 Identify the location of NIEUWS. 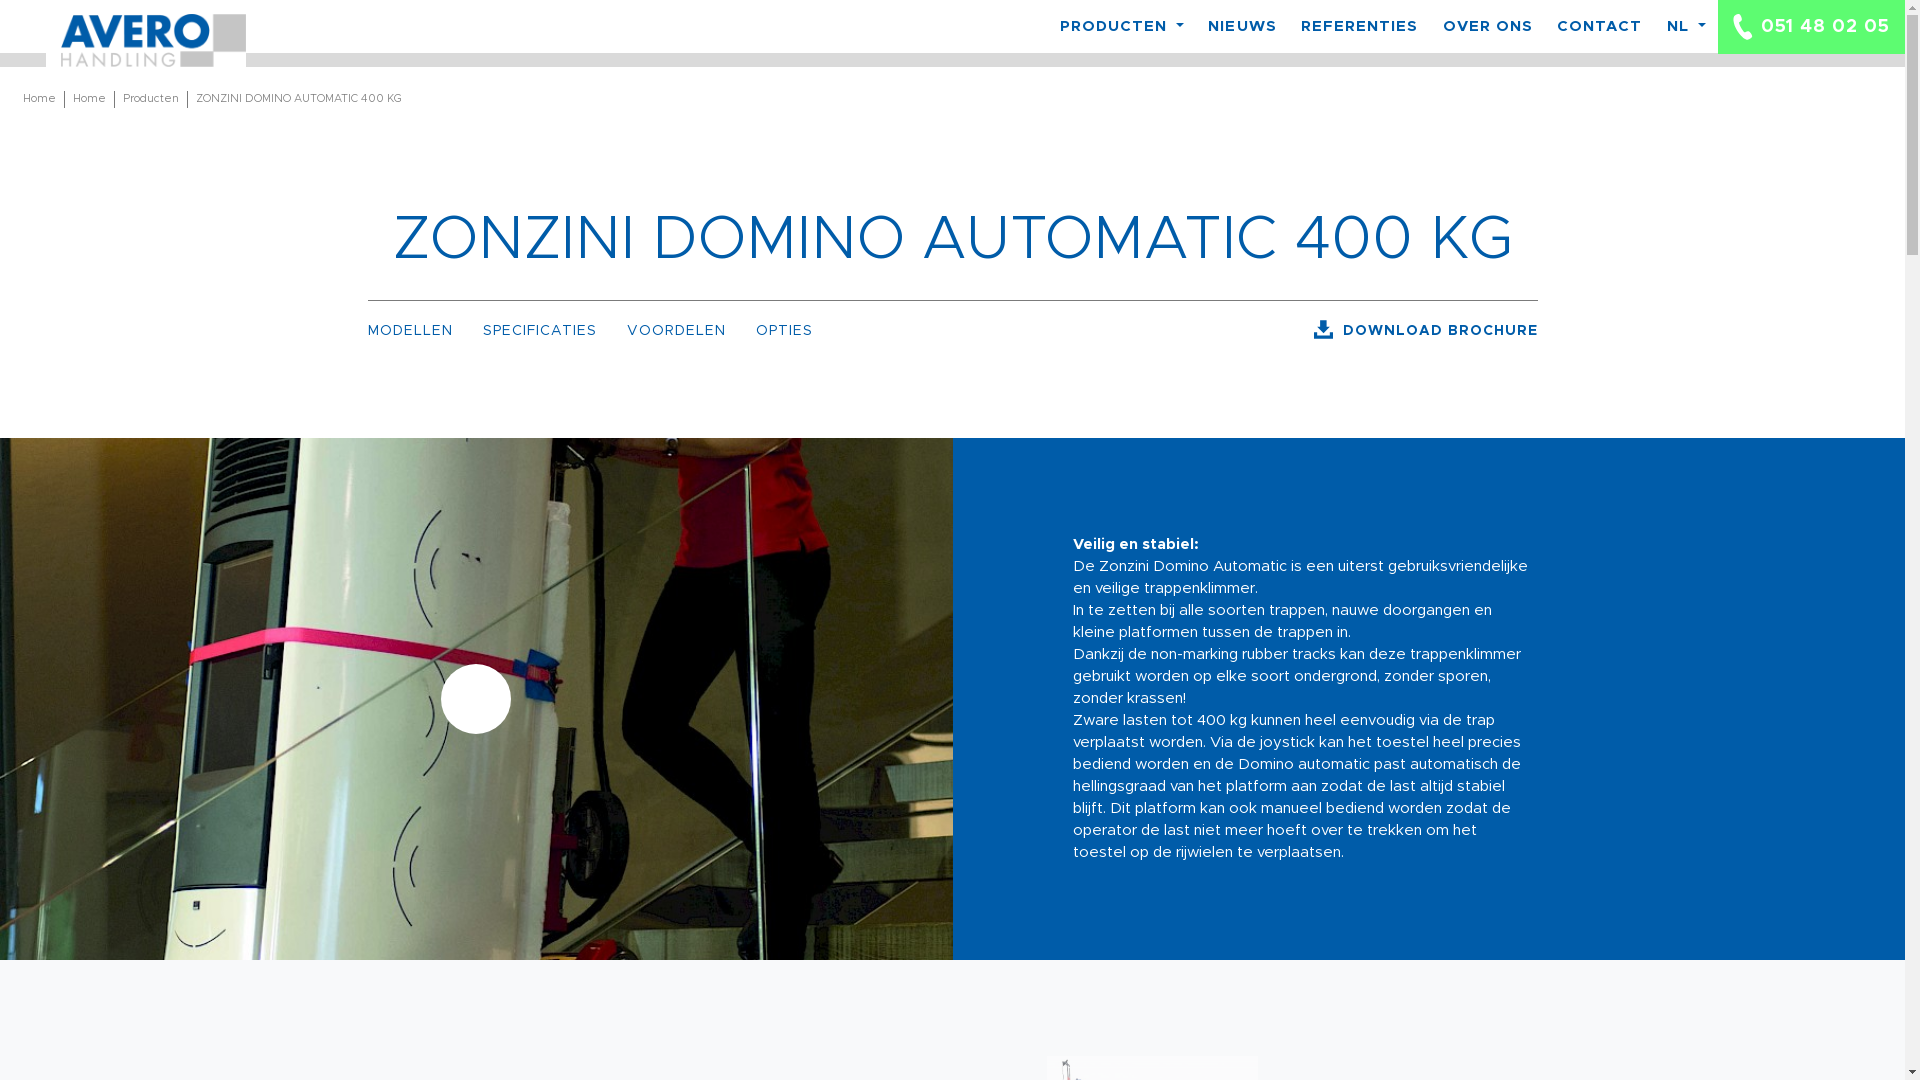
(1242, 27).